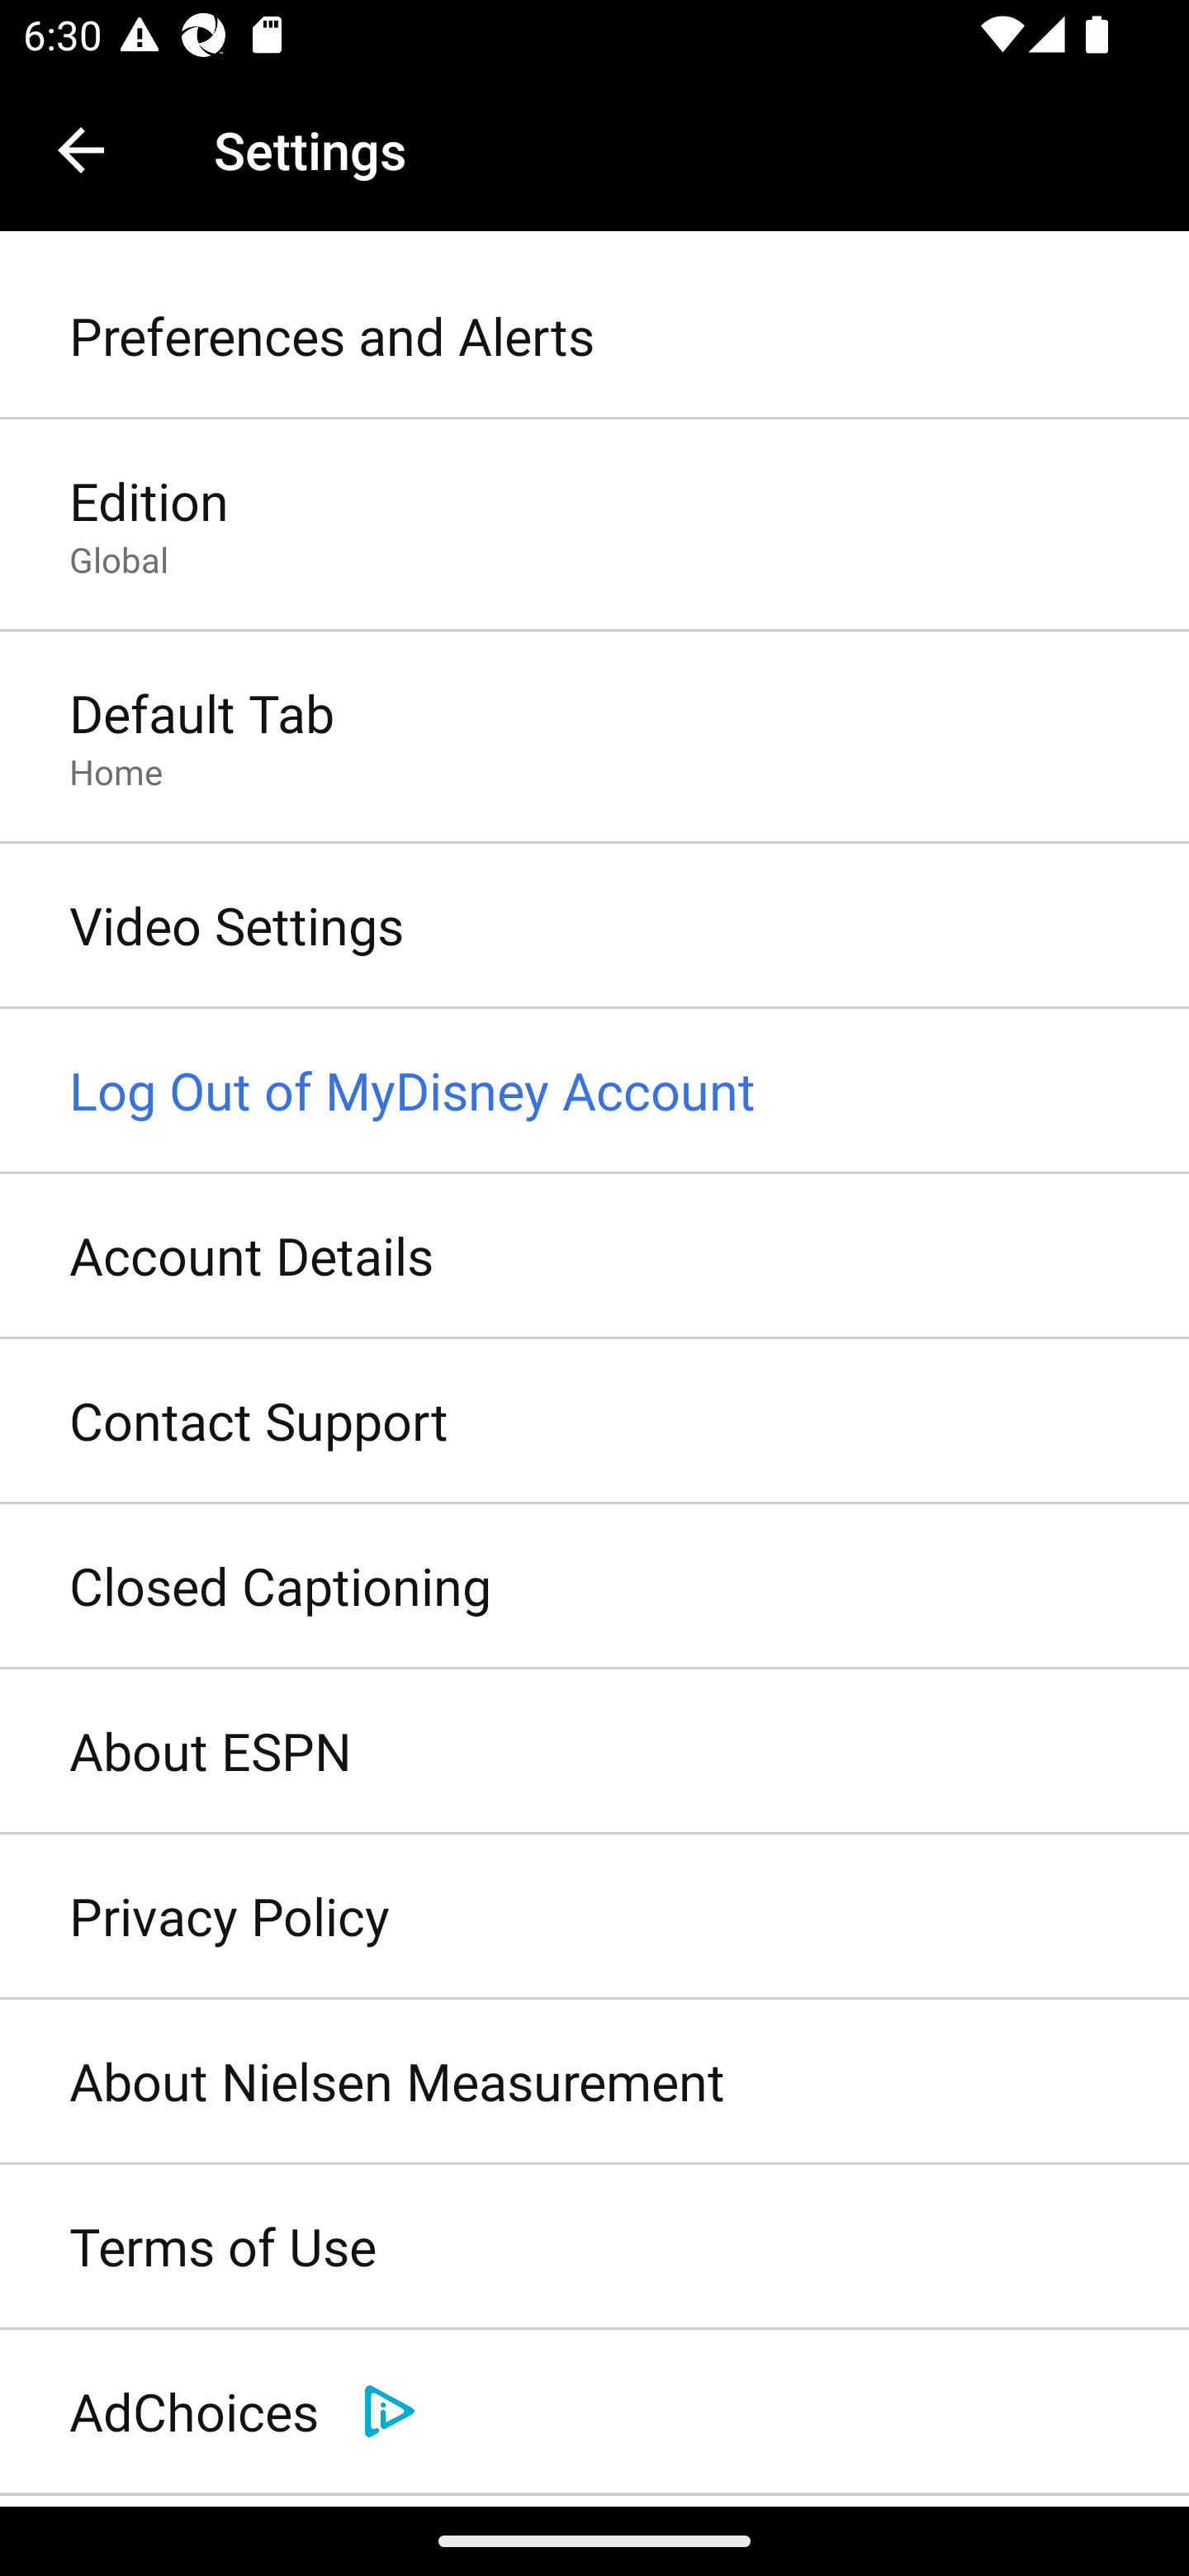  What do you see at coordinates (81, 150) in the screenshot?
I see `Navigate up` at bounding box center [81, 150].